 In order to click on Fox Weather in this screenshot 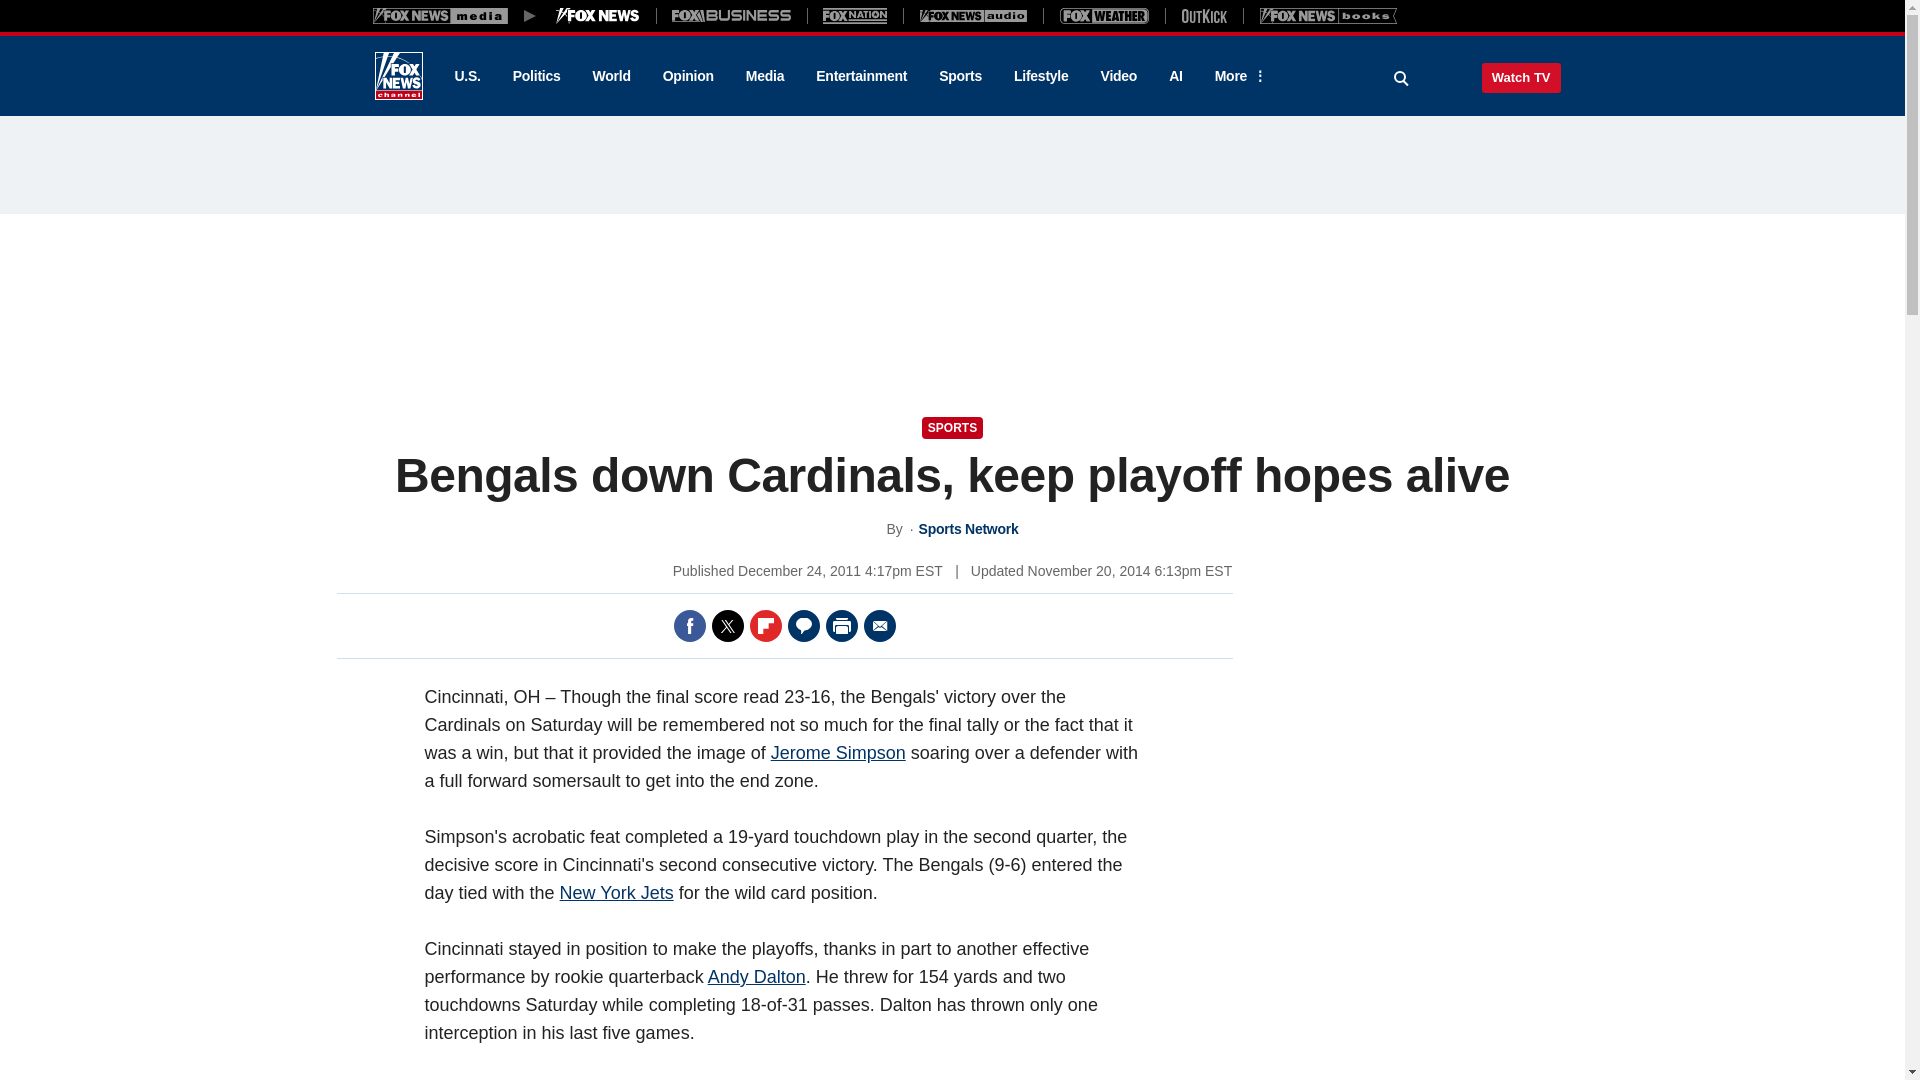, I will do `click(1104, 15)`.